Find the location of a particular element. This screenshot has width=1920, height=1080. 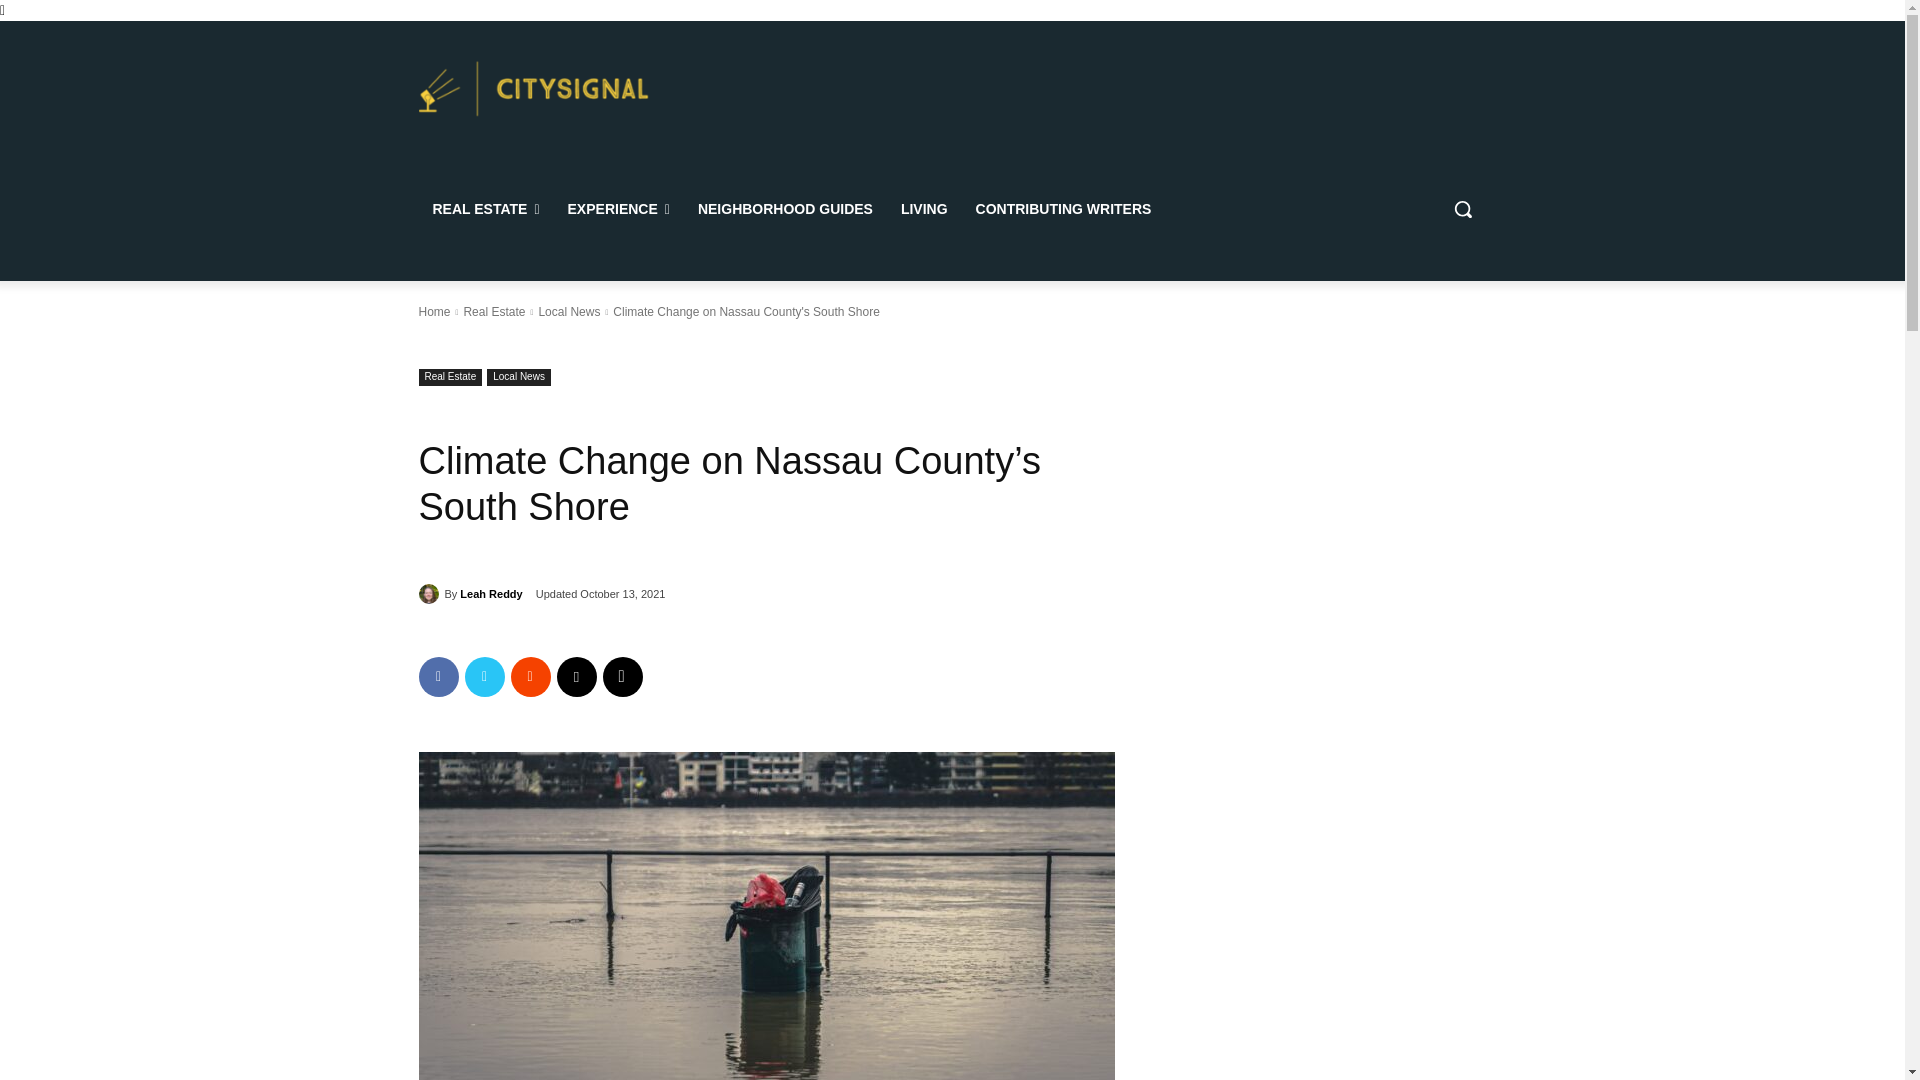

Twitter is located at coordinates (484, 676).